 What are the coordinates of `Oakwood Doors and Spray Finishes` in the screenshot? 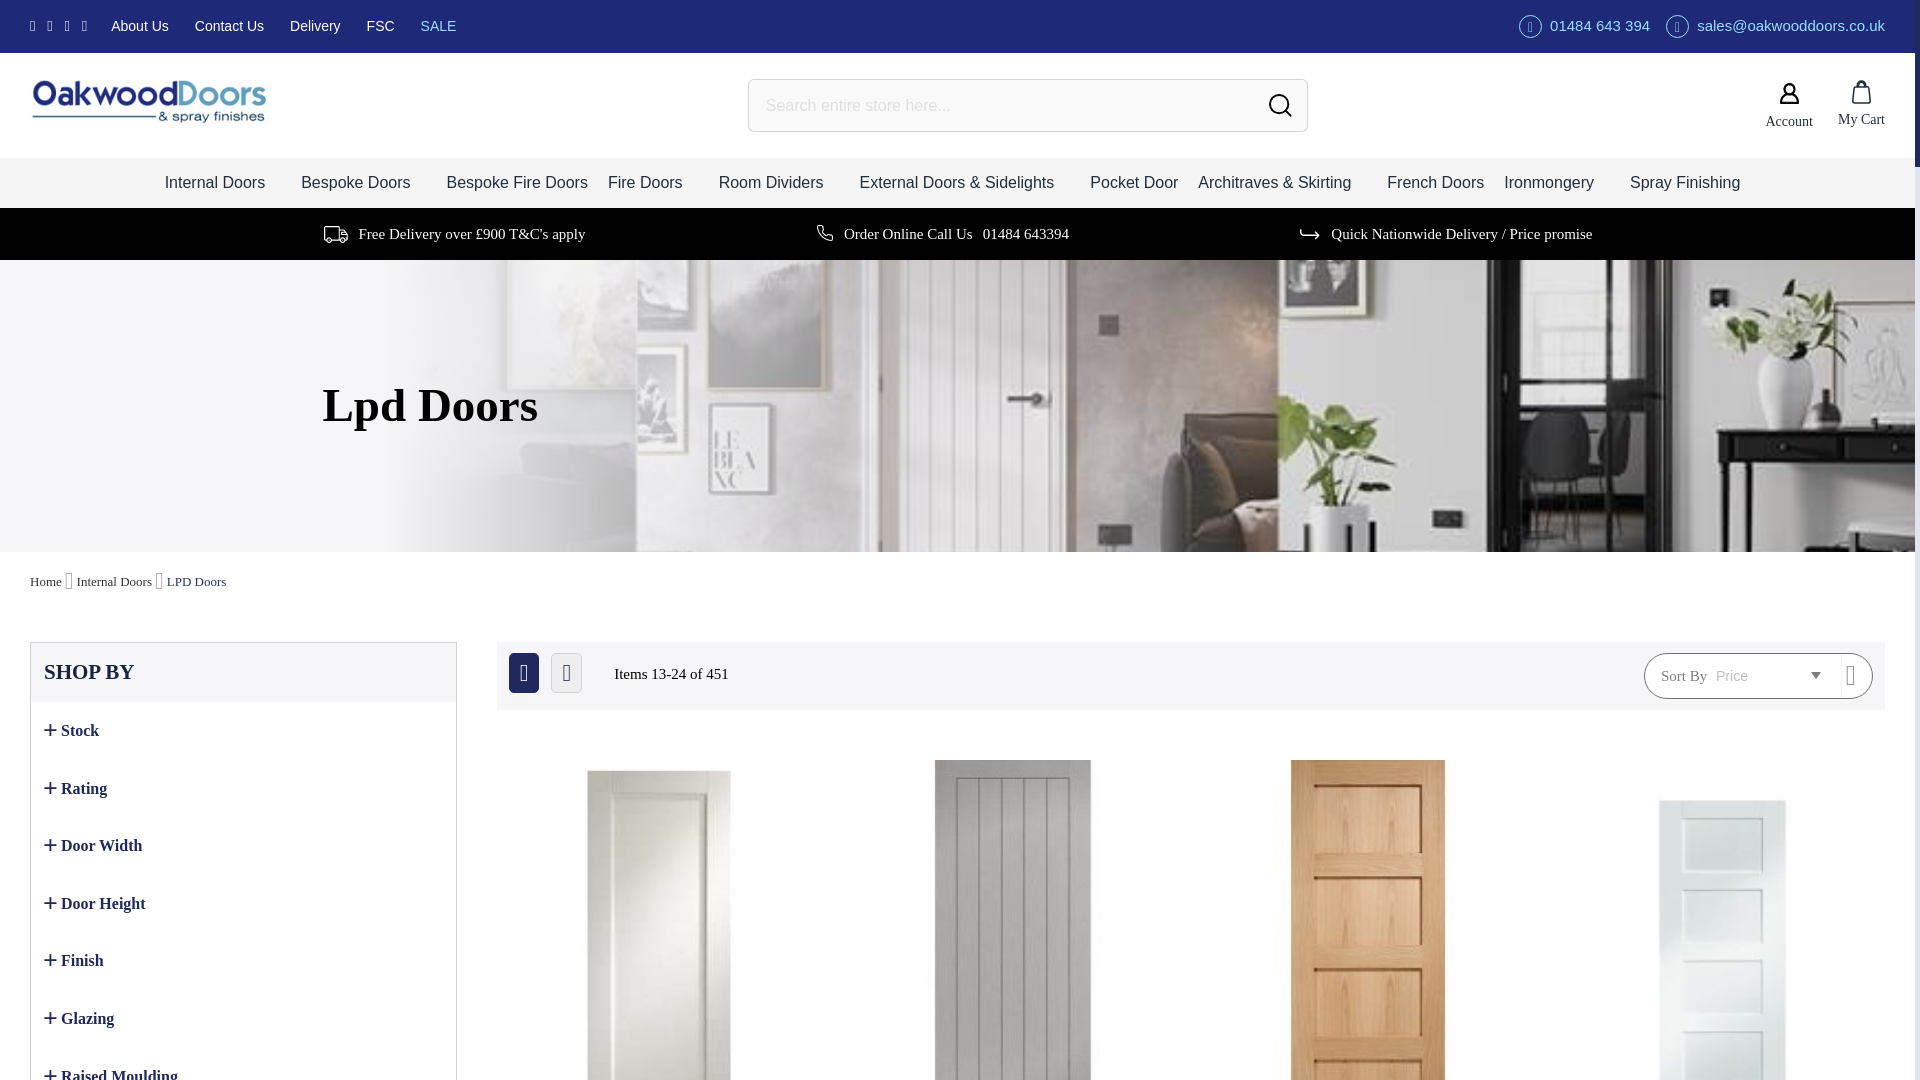 It's located at (160, 104).